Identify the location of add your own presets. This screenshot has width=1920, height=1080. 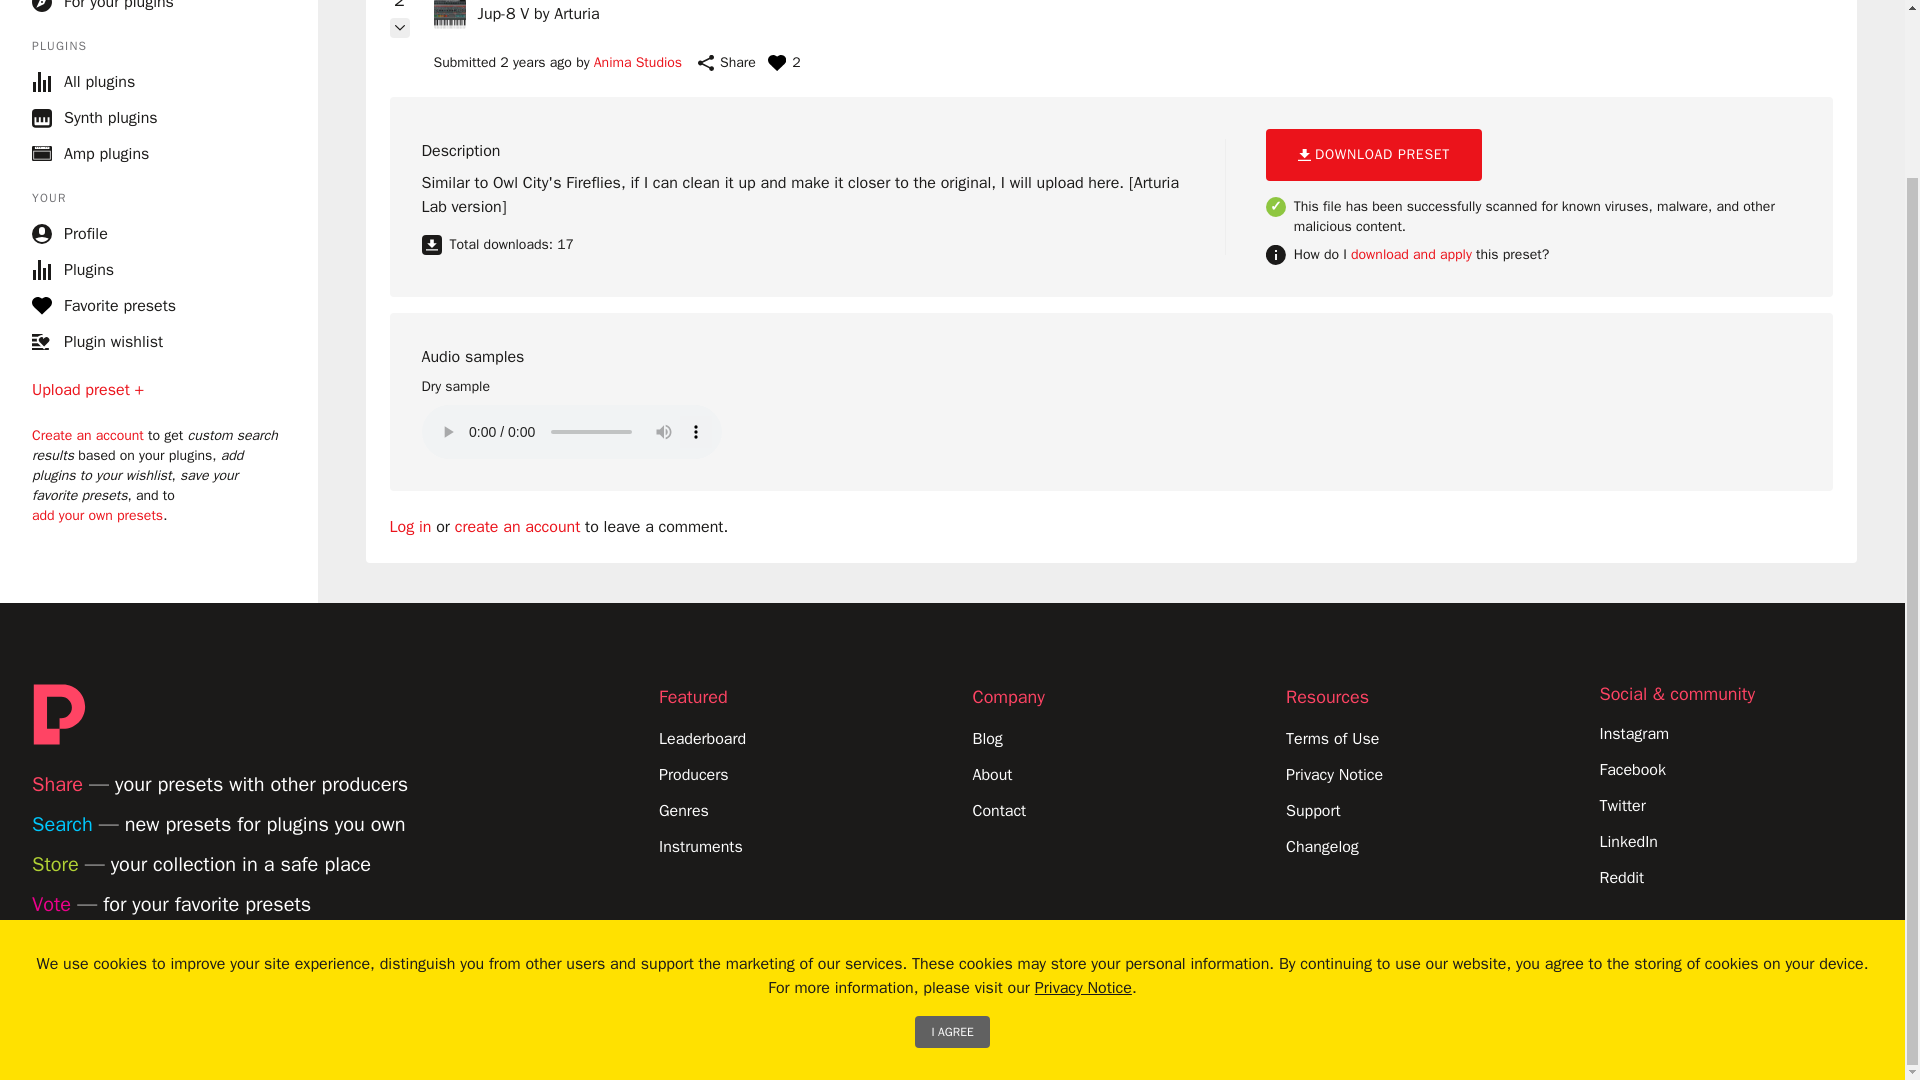
(98, 516).